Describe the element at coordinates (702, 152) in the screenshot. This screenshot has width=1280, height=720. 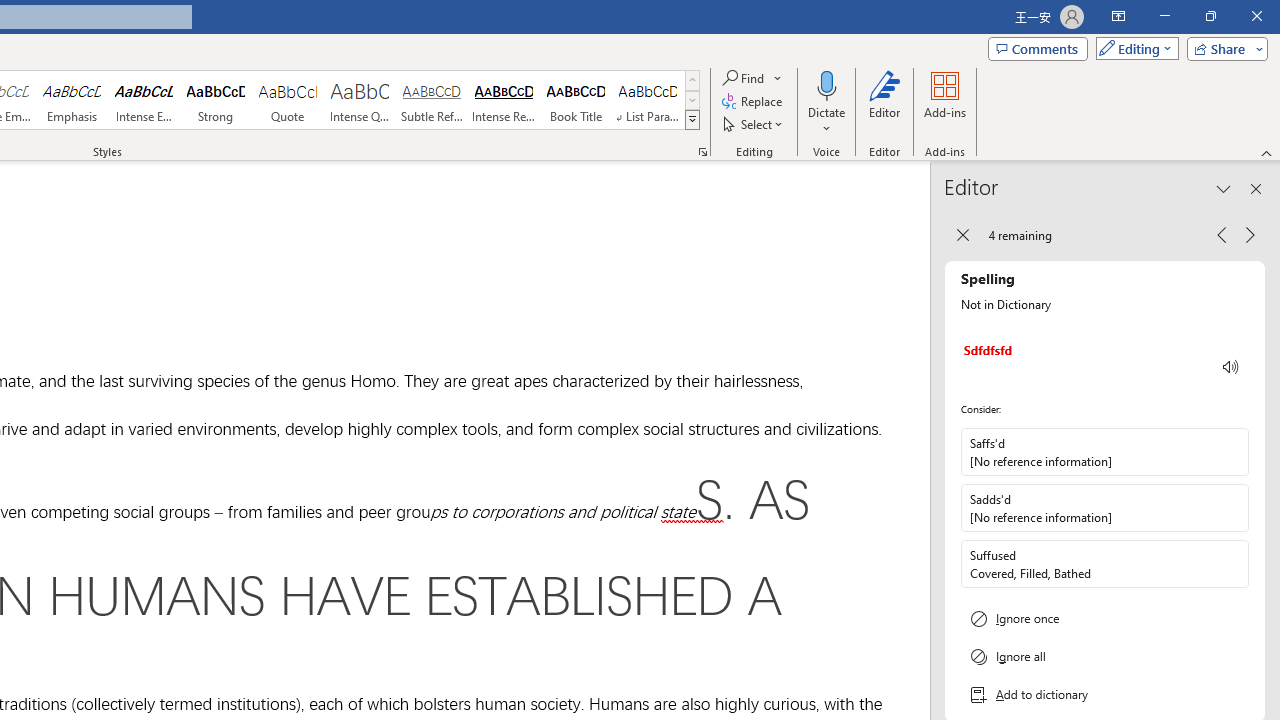
I see `Styles...` at that location.